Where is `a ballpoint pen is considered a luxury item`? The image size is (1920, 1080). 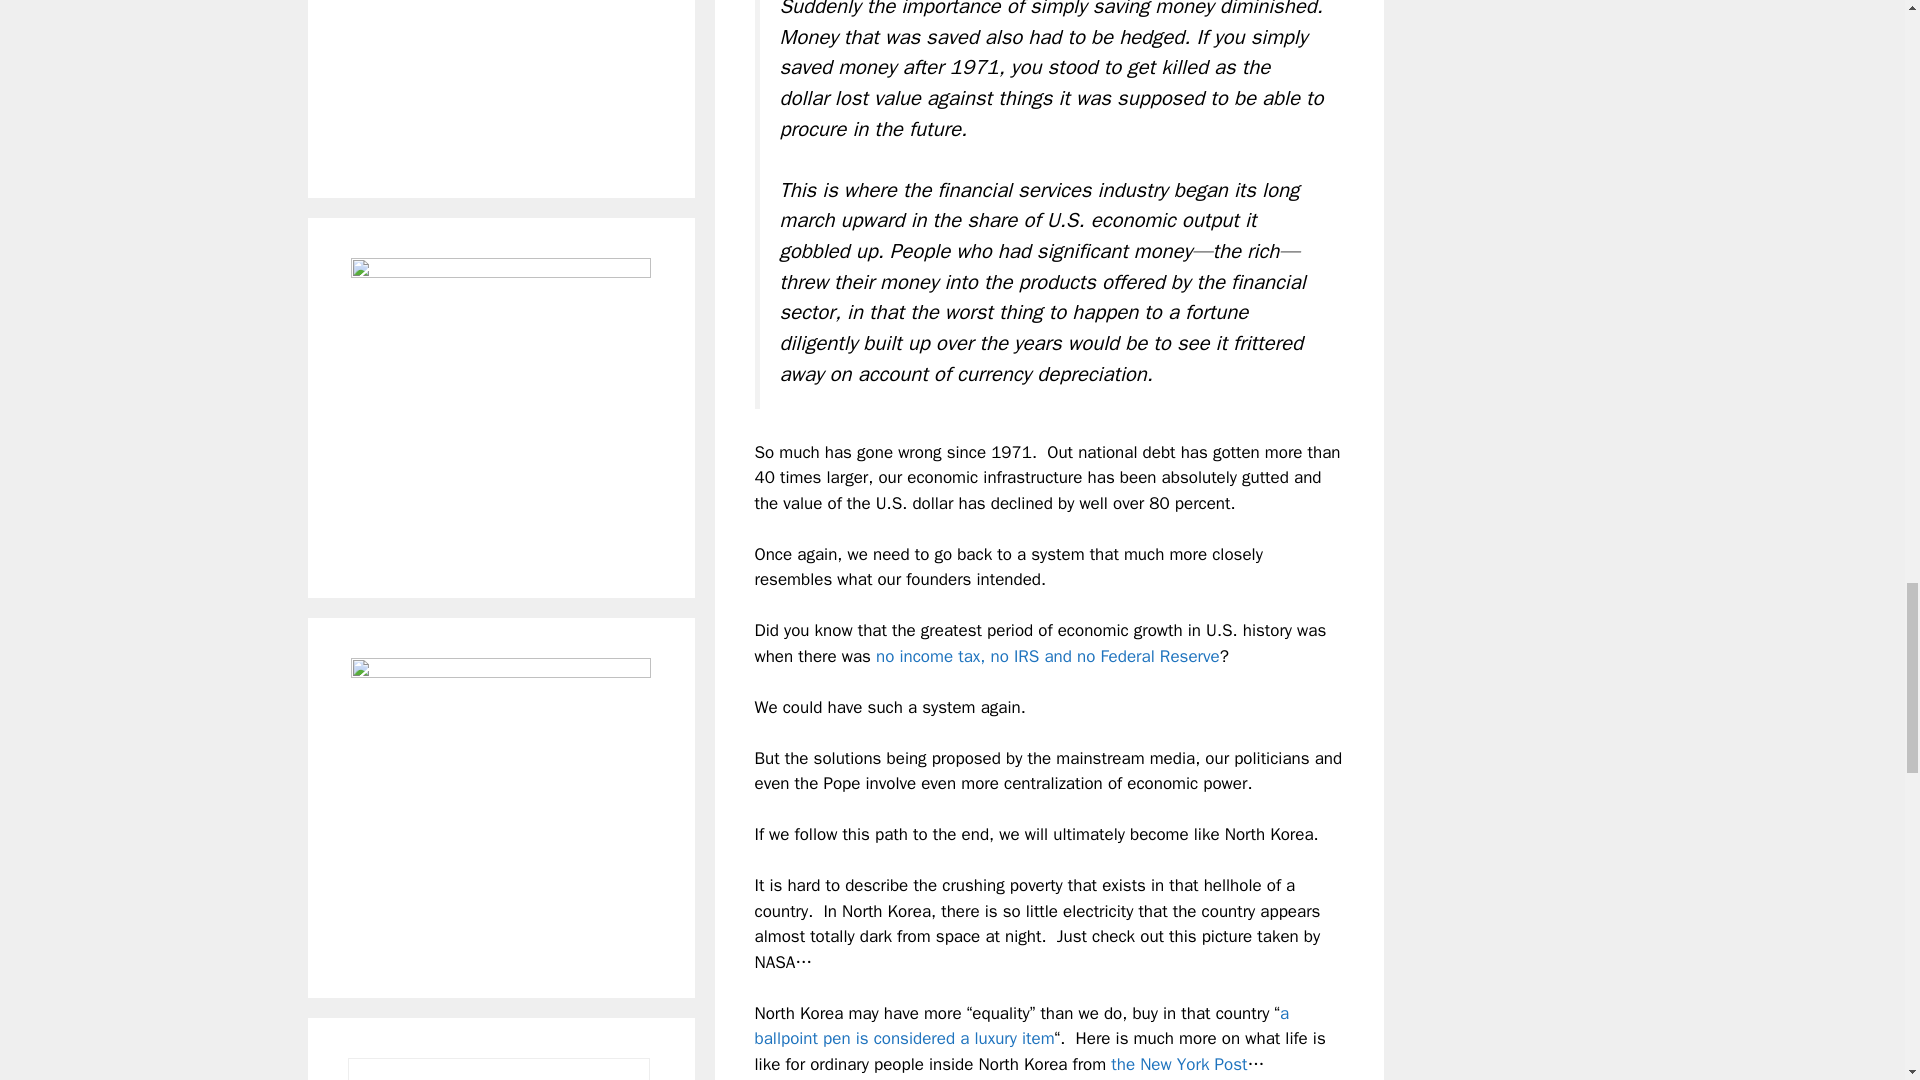
a ballpoint pen is considered a luxury item is located at coordinates (1021, 1026).